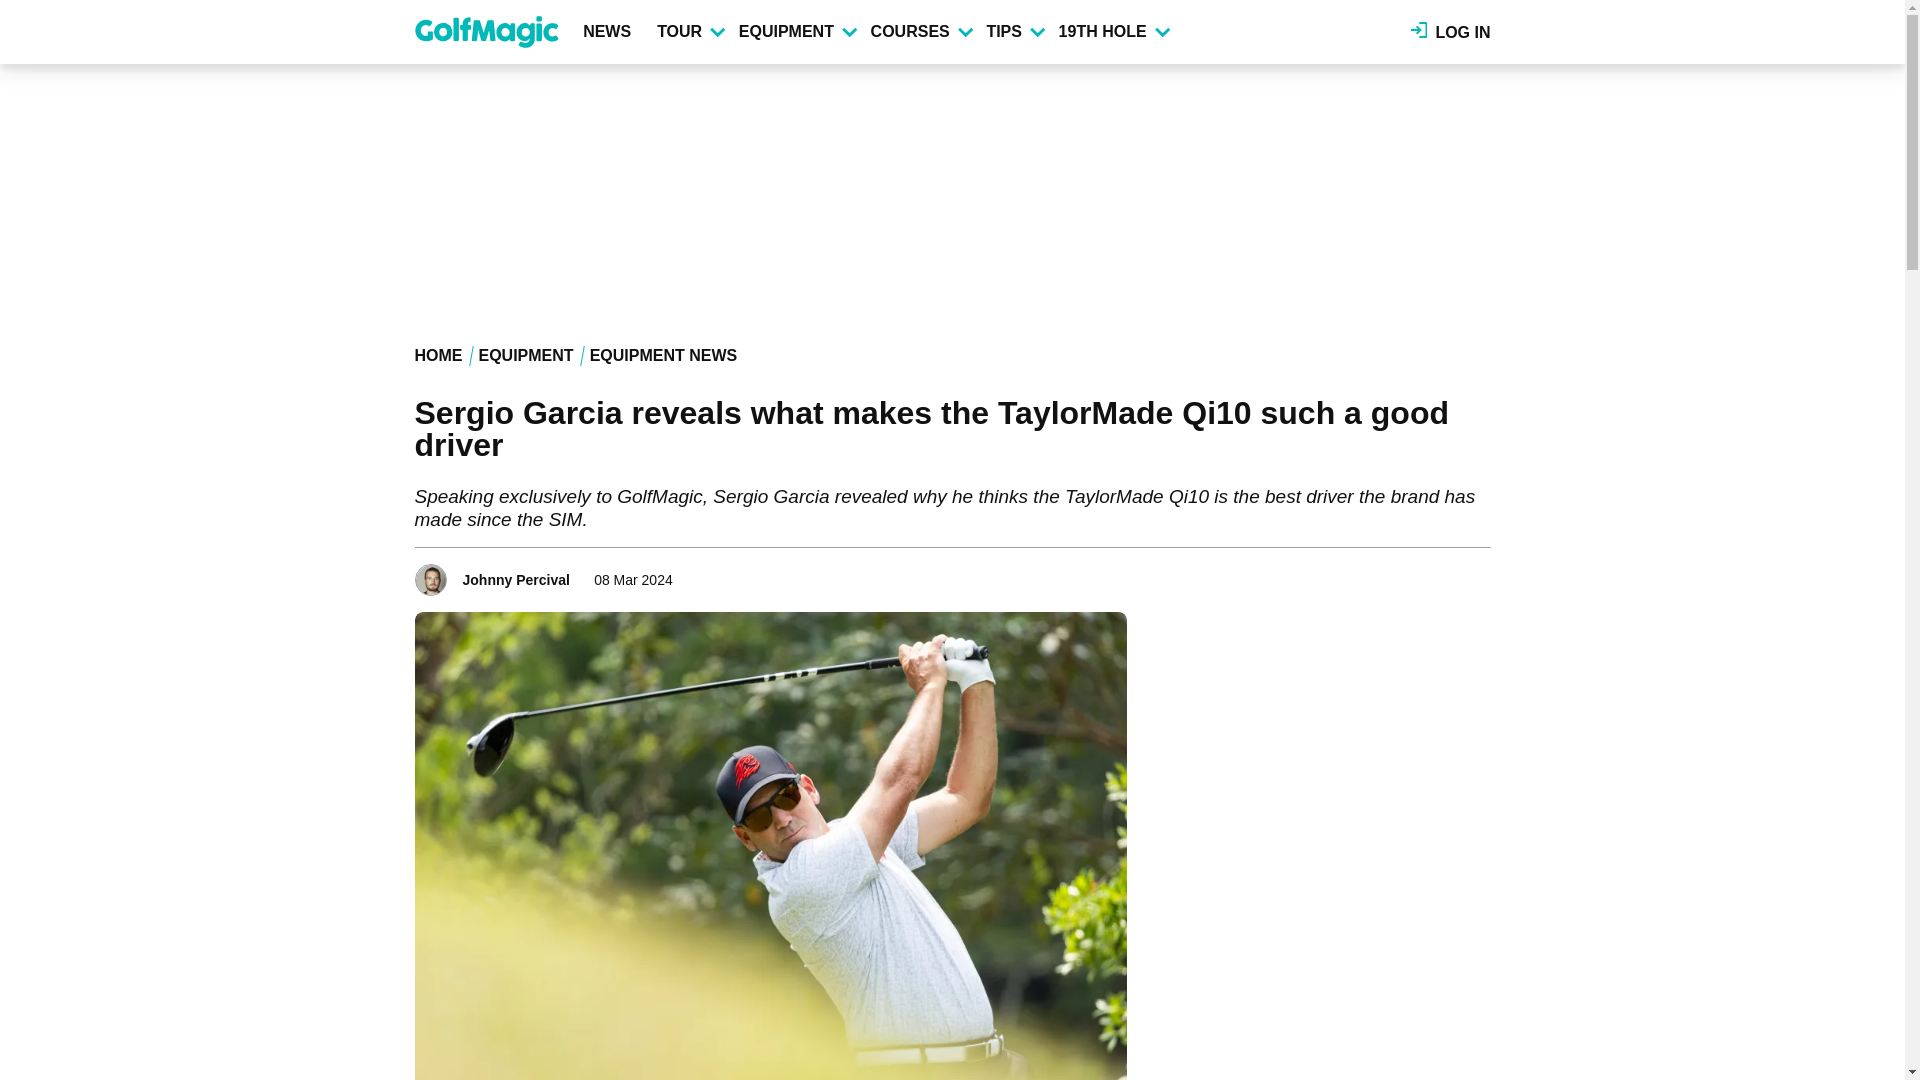 The width and height of the screenshot is (1920, 1080). What do you see at coordinates (1476, 574) in the screenshot?
I see `Share to Email` at bounding box center [1476, 574].